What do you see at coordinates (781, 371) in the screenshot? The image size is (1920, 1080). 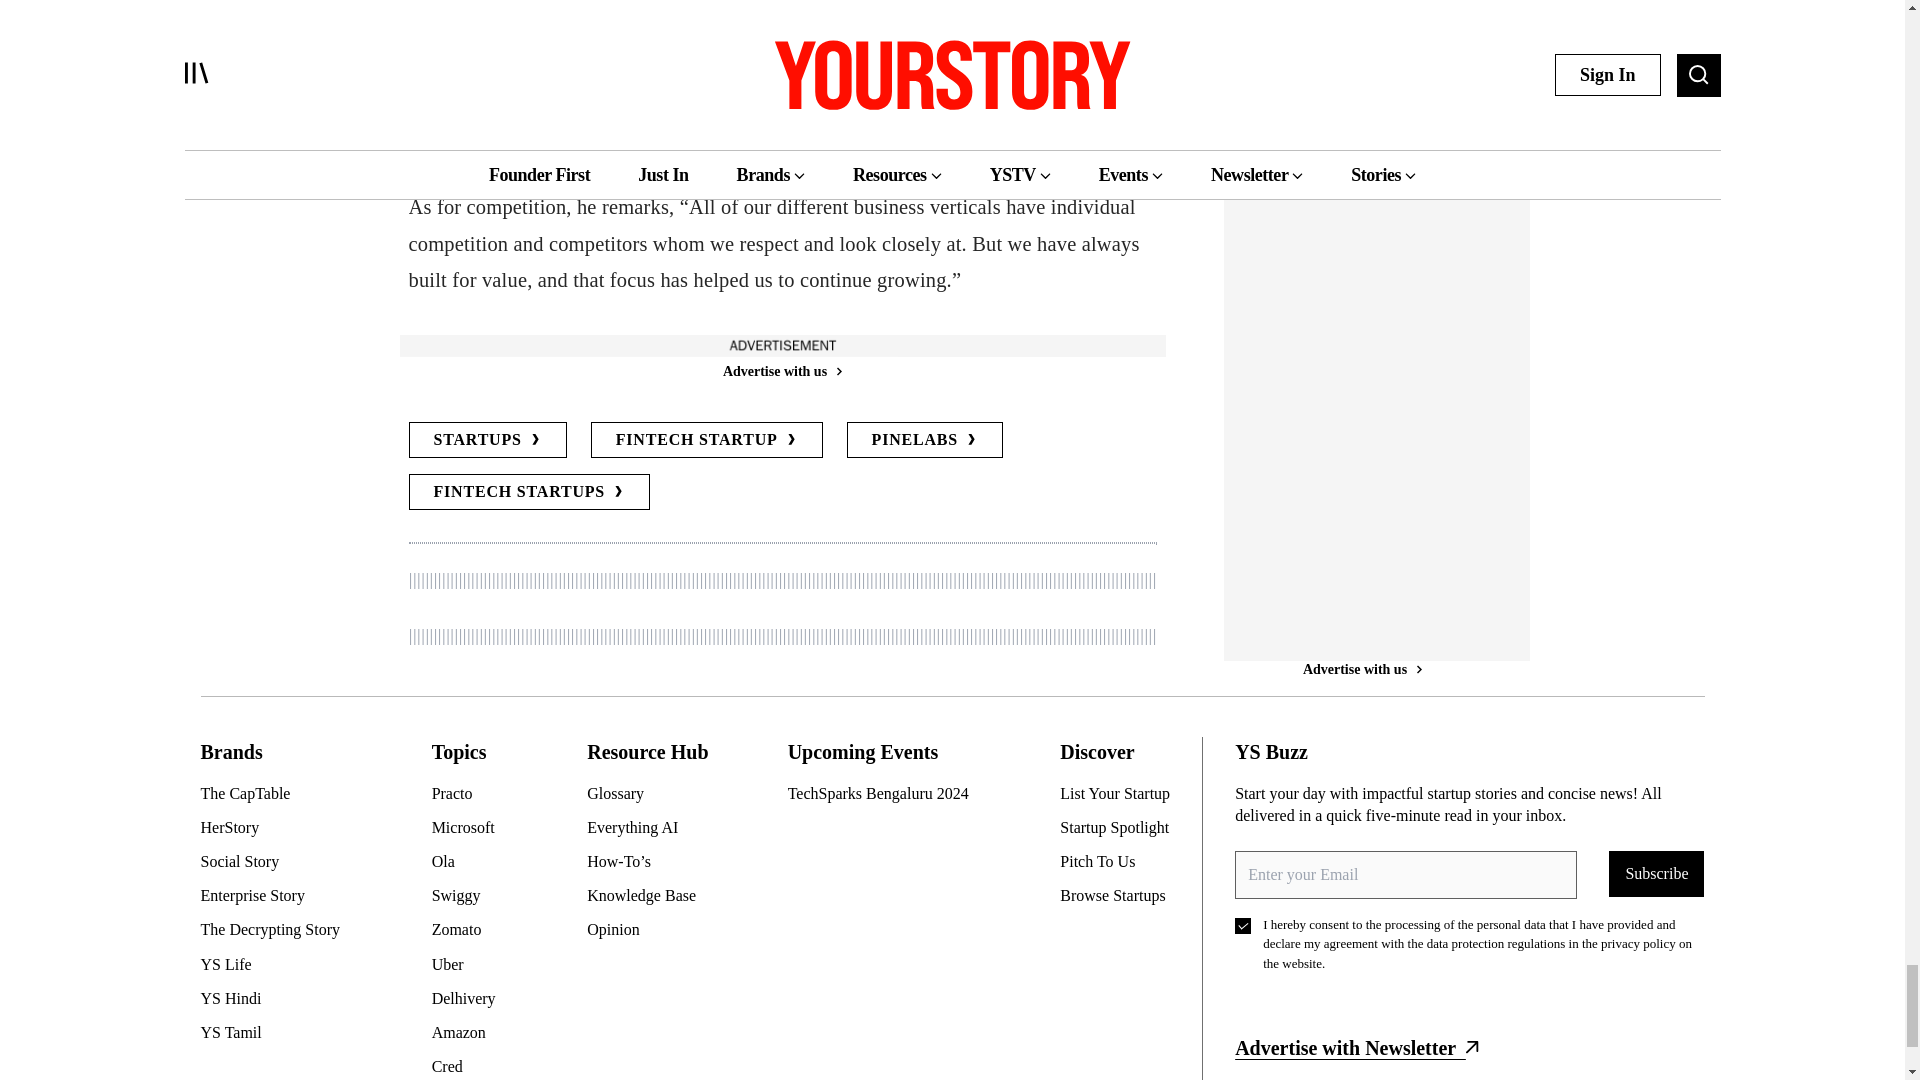 I see `Advertise with us` at bounding box center [781, 371].